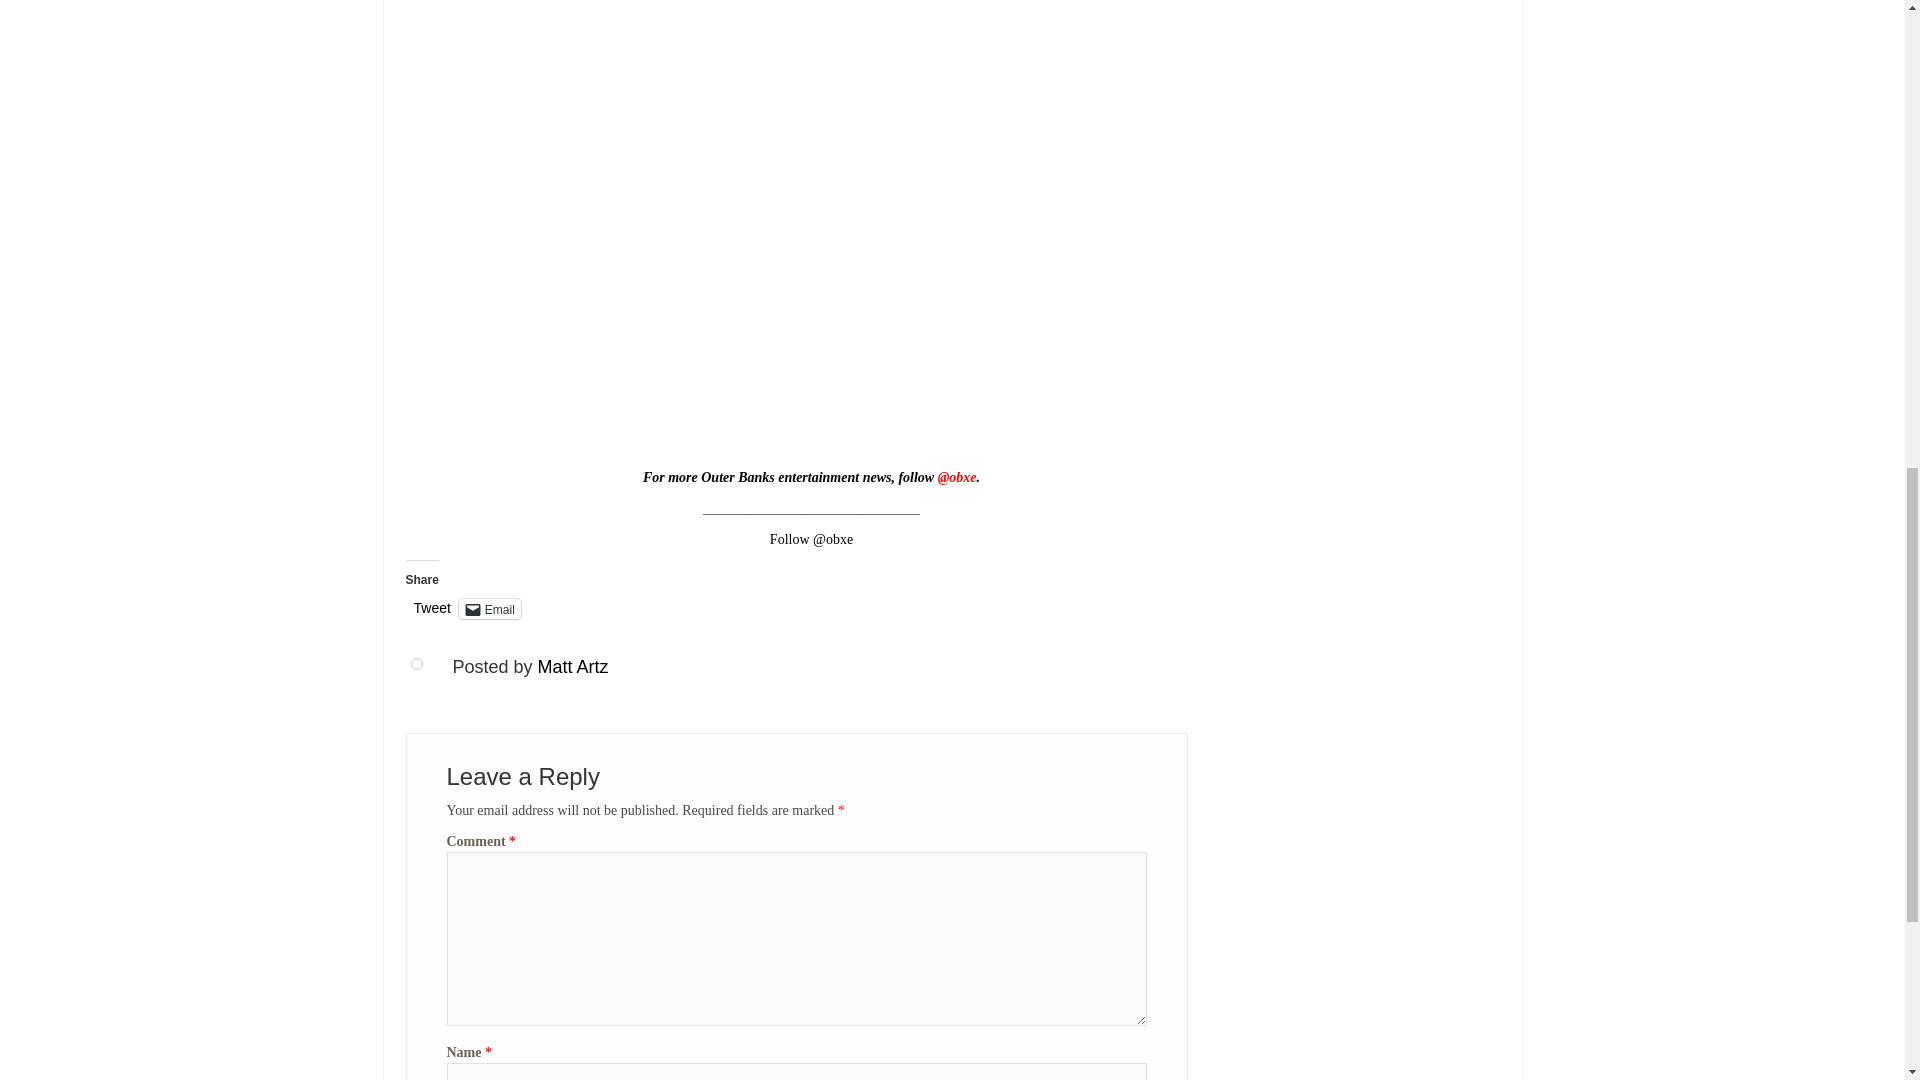 The height and width of the screenshot is (1080, 1920). What do you see at coordinates (489, 608) in the screenshot?
I see `Click to email a link to a friend` at bounding box center [489, 608].